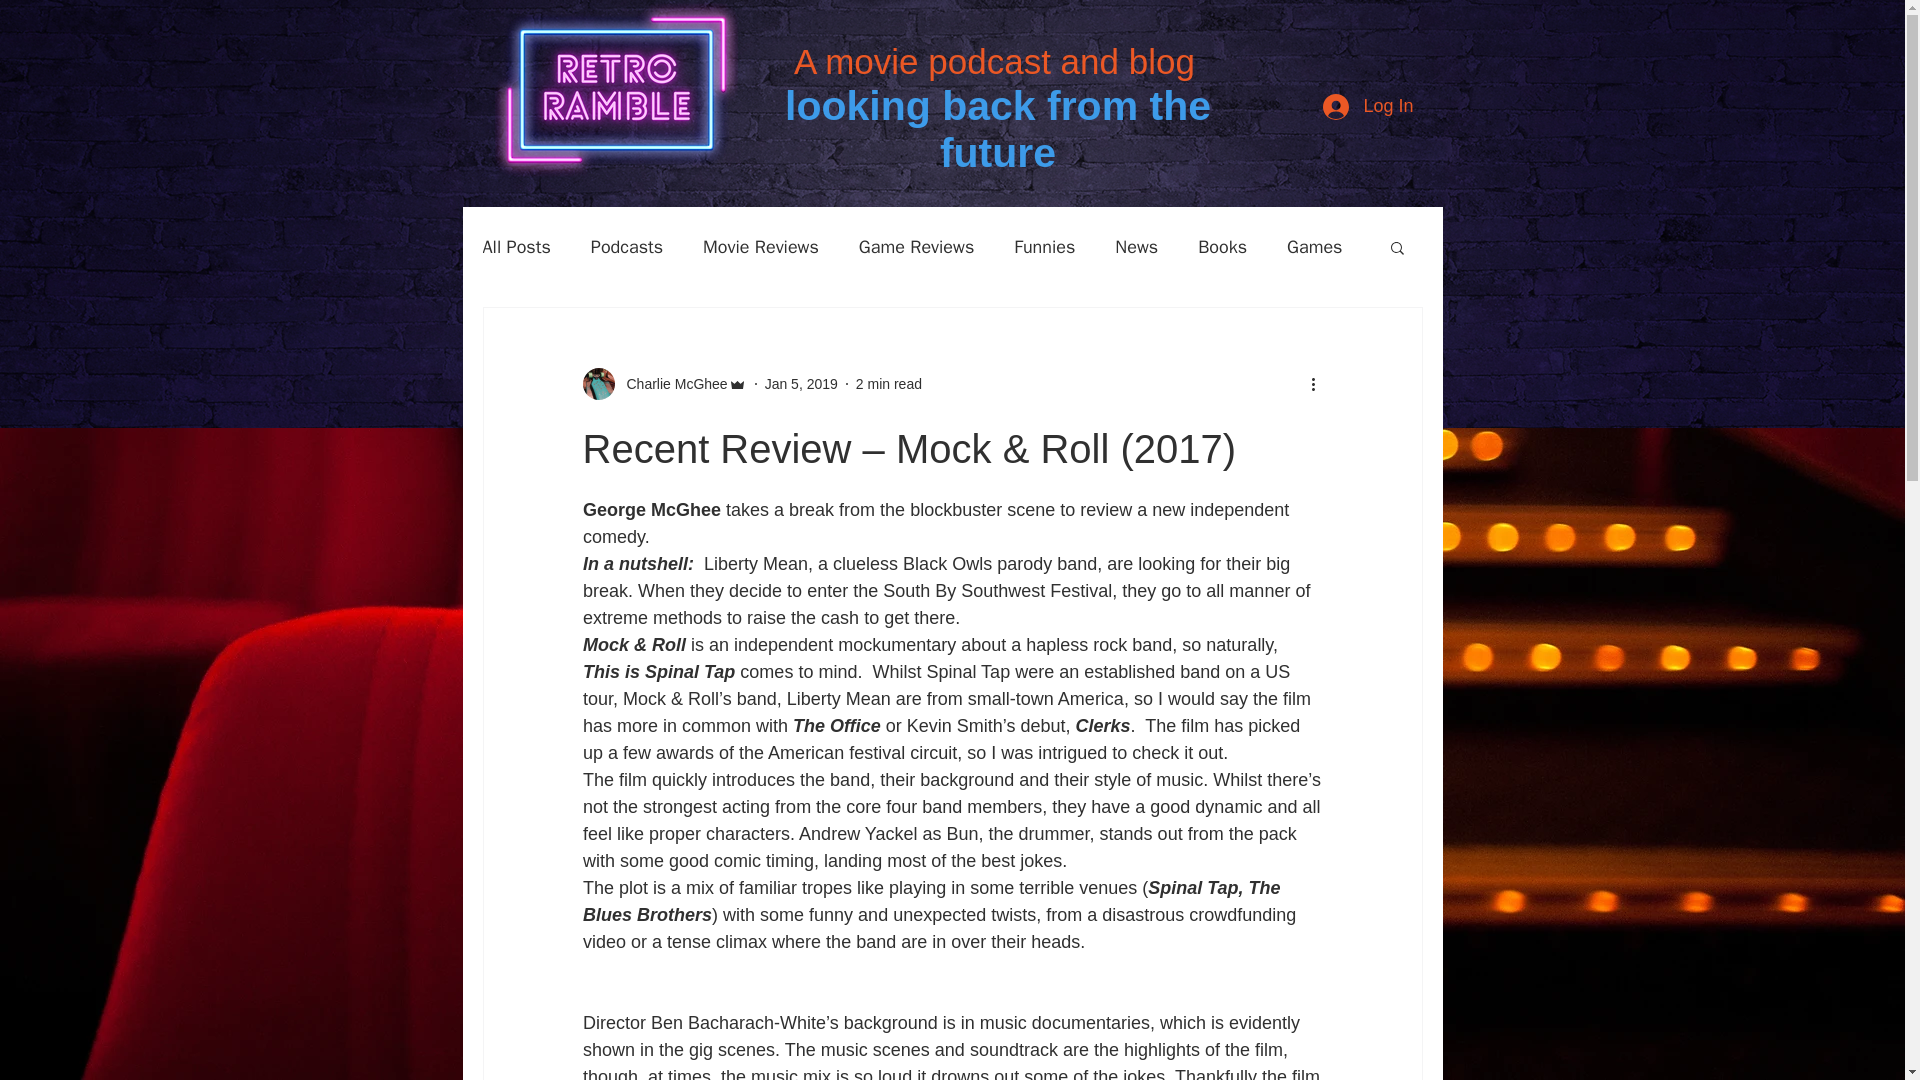 This screenshot has width=1920, height=1080. I want to click on All Posts, so click(515, 247).